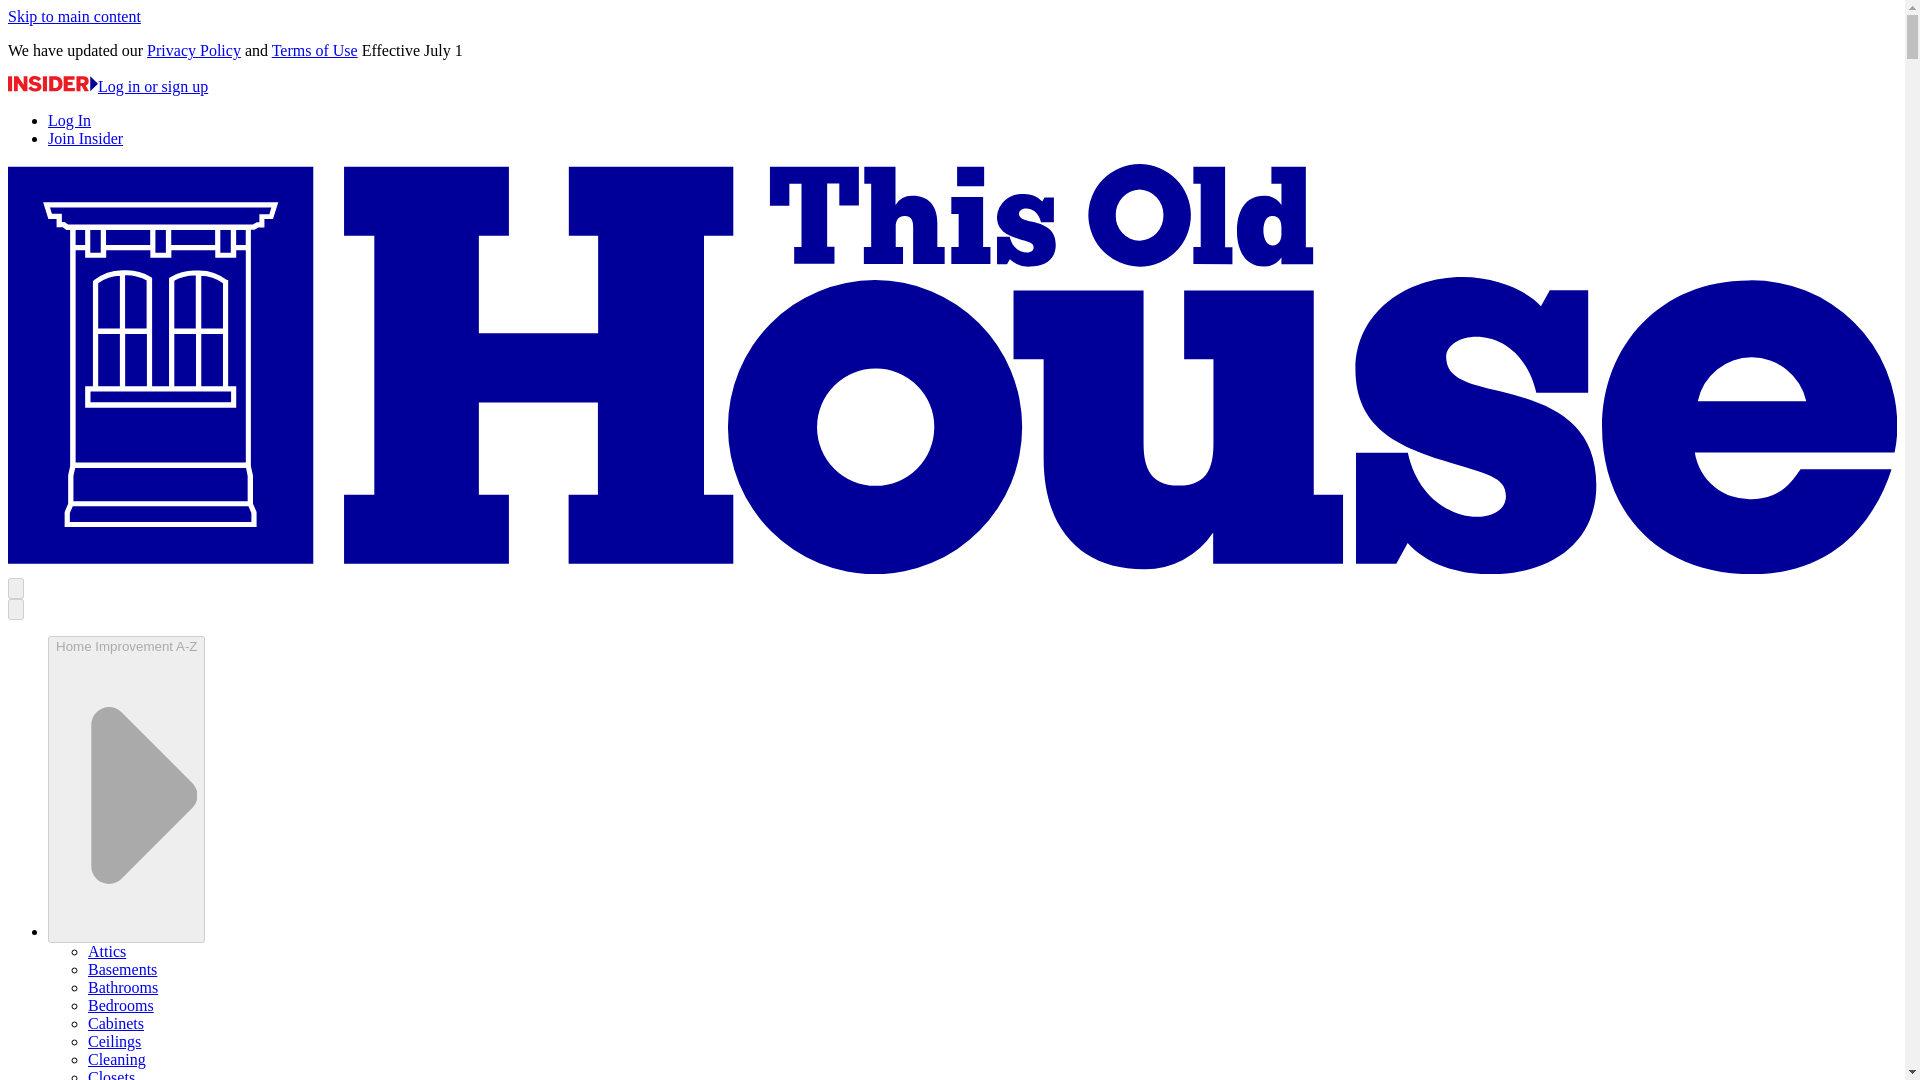  What do you see at coordinates (74, 16) in the screenshot?
I see `Skip to main content` at bounding box center [74, 16].